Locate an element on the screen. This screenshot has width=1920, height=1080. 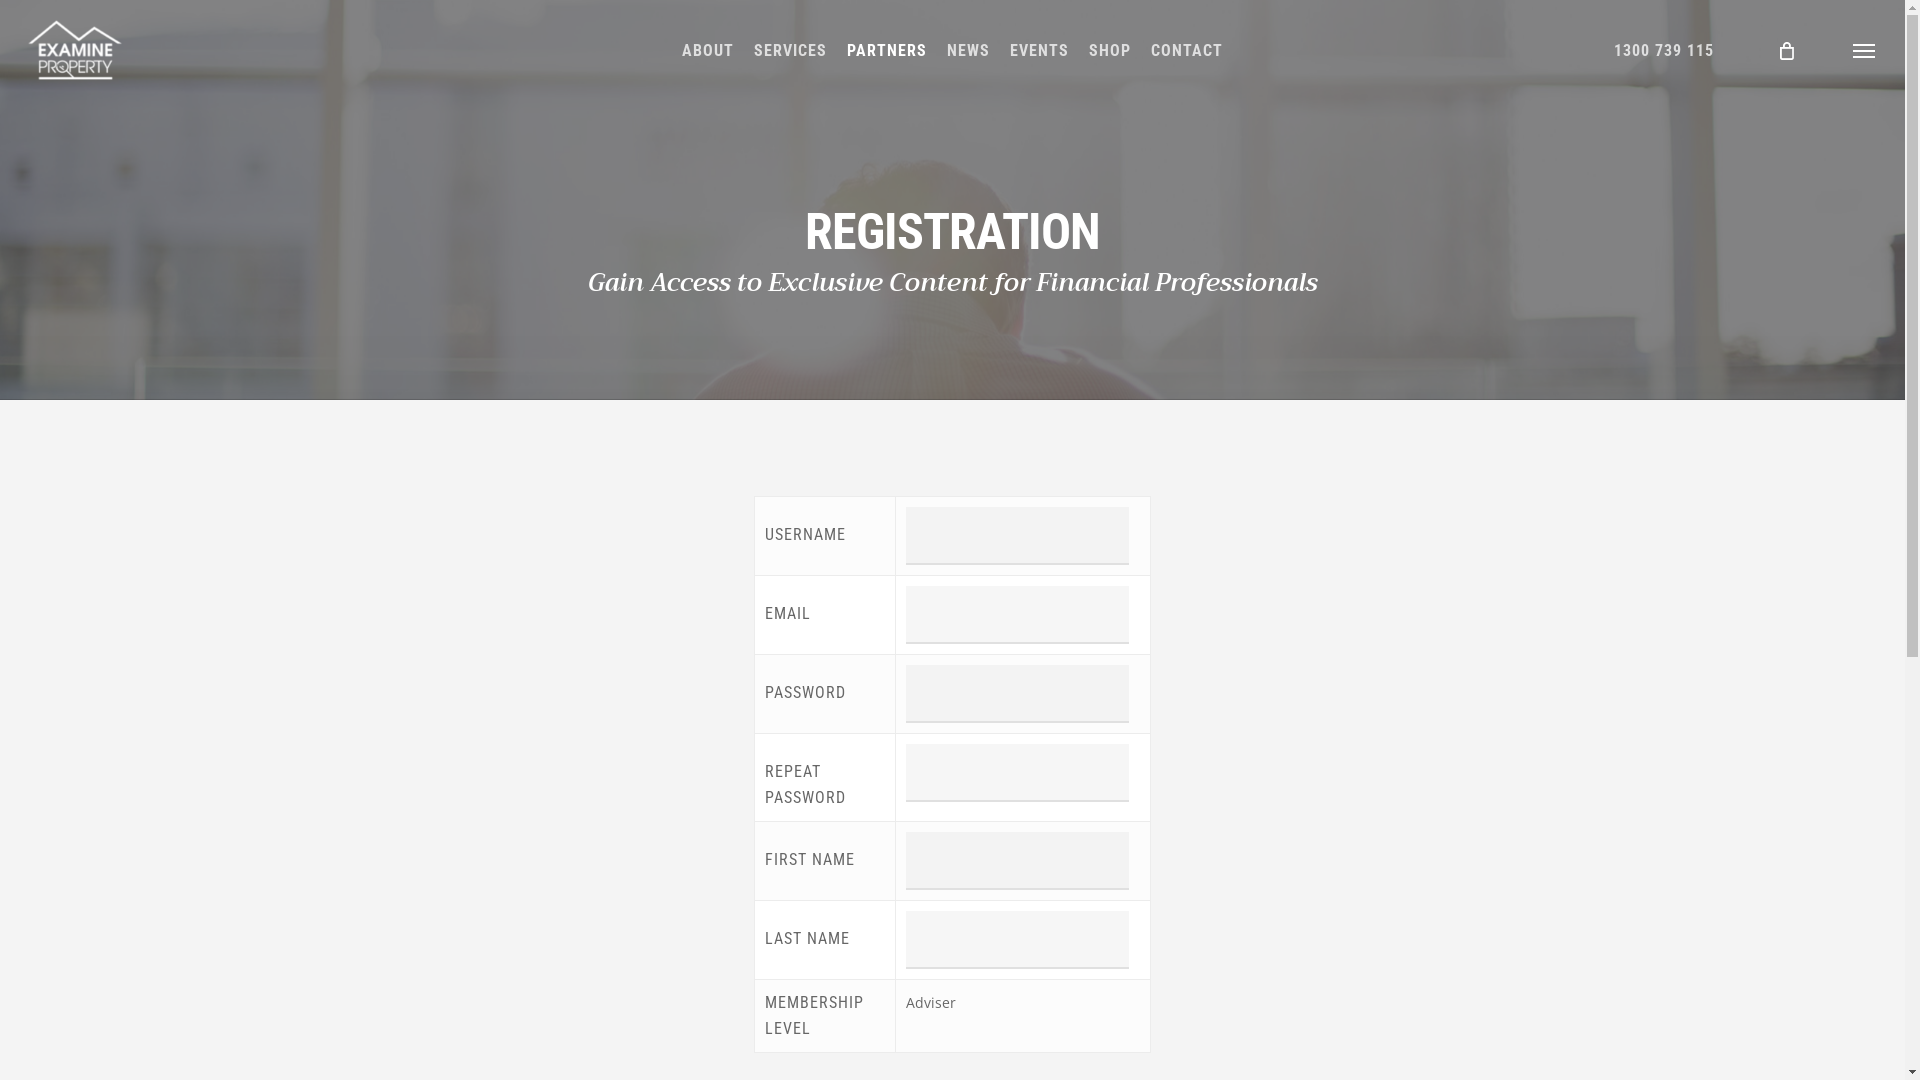
facebook is located at coordinates (1454, 1047).